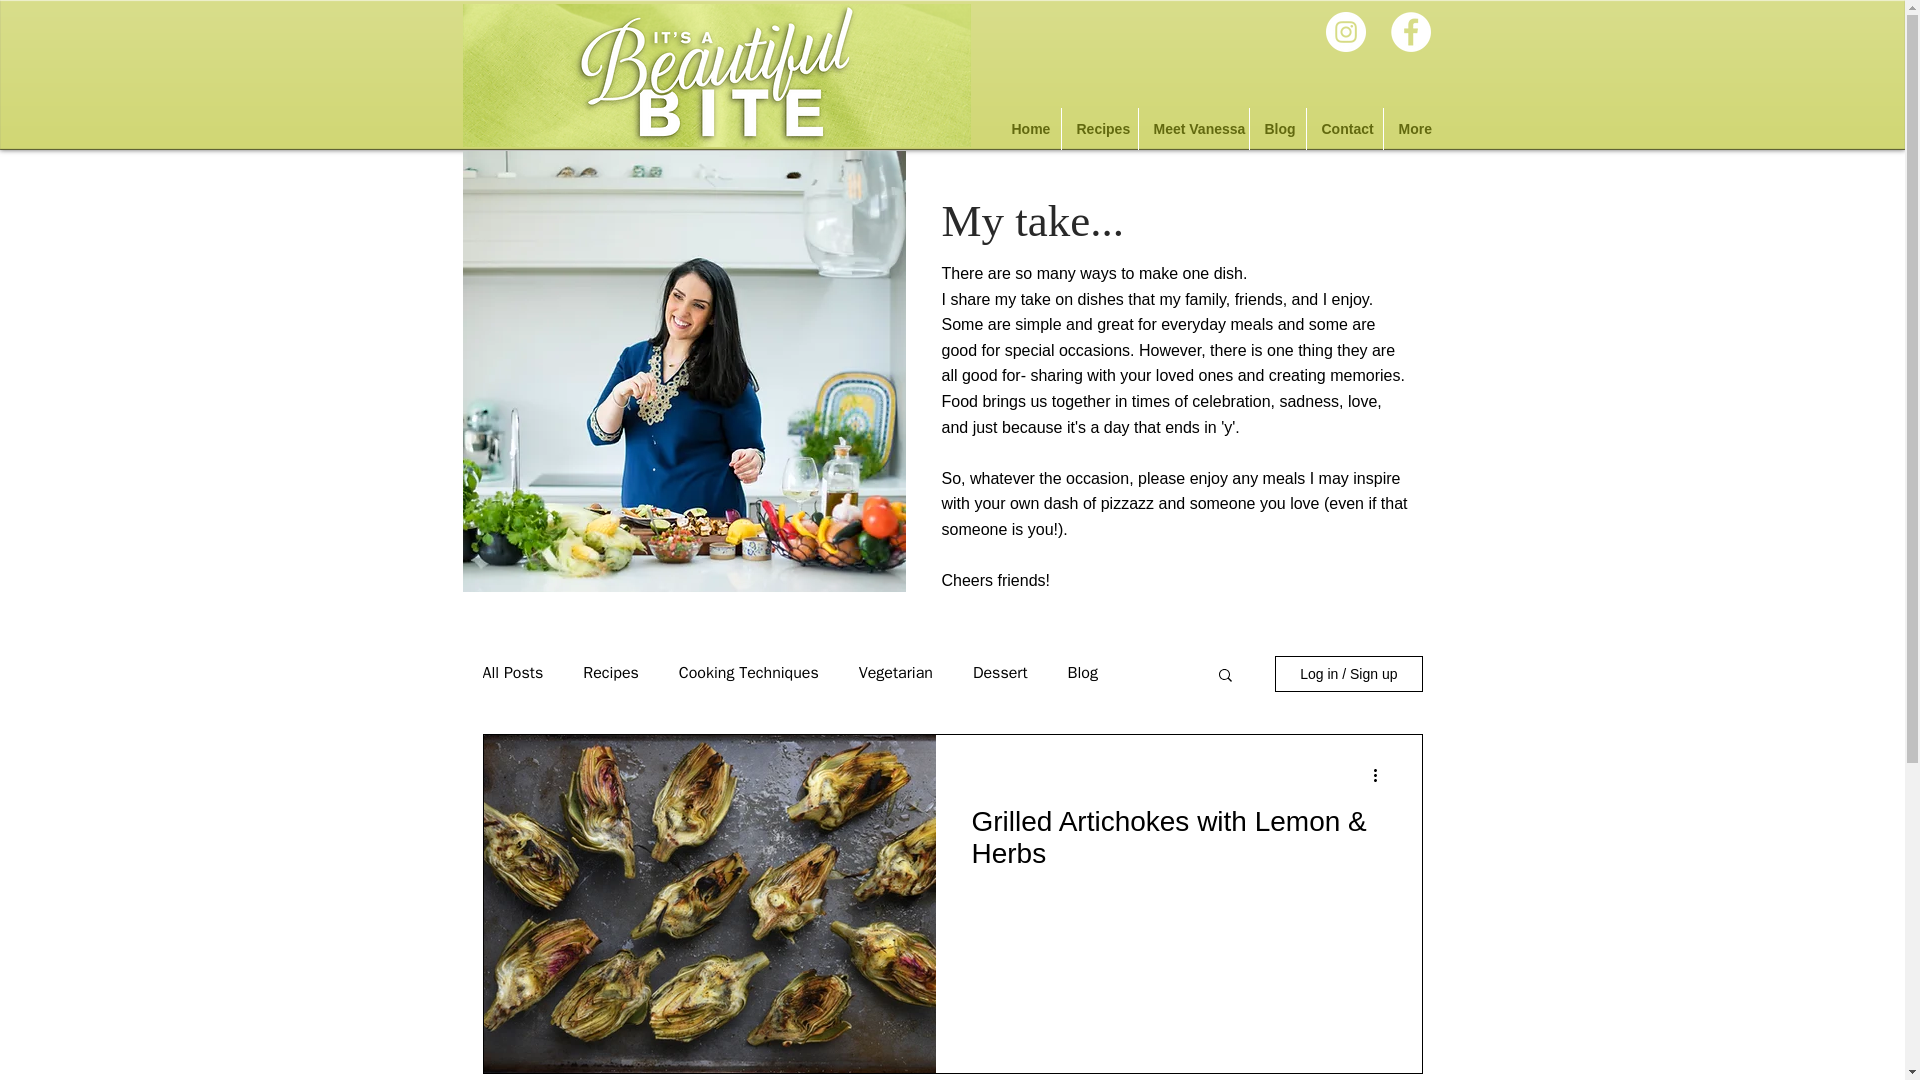 The image size is (1920, 1080). I want to click on Recipes, so click(1100, 129).